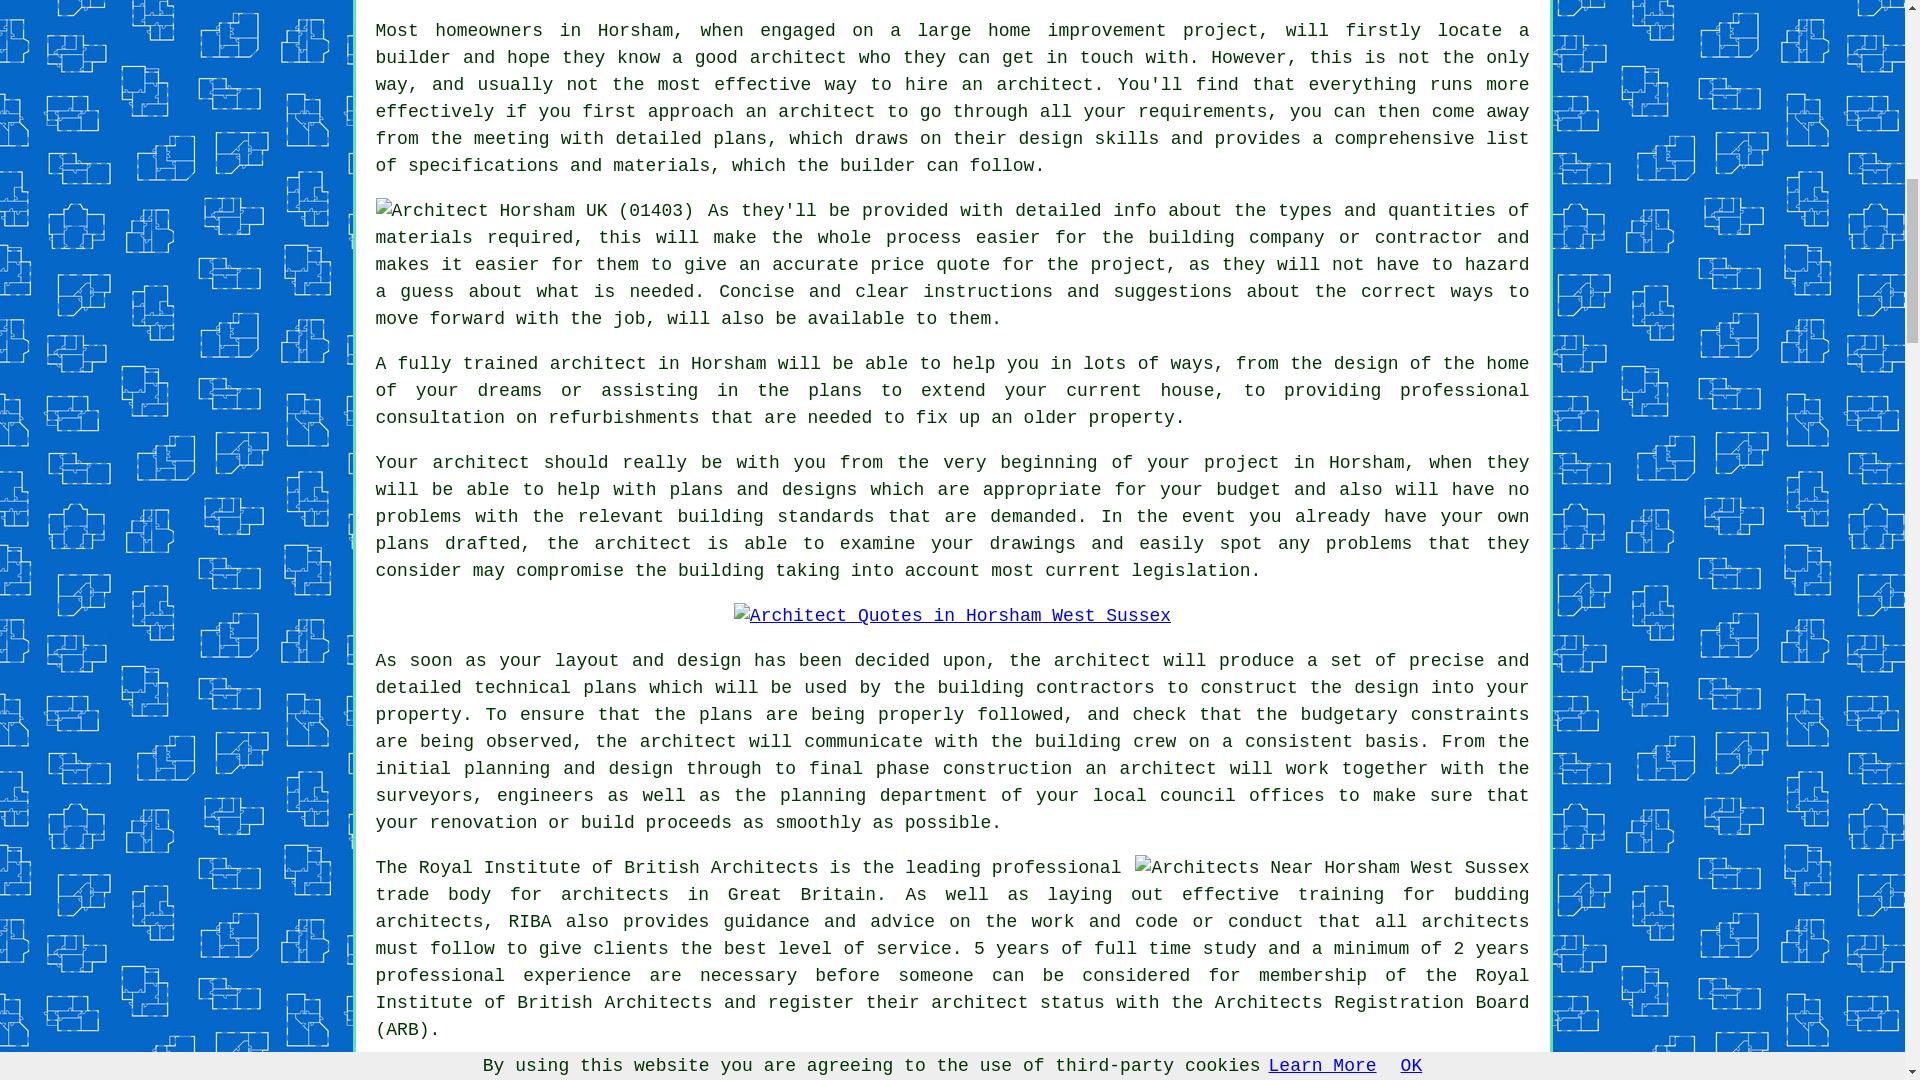 This screenshot has height=1080, width=1920. What do you see at coordinates (1331, 868) in the screenshot?
I see `Architects Near Horsham West Sussex` at bounding box center [1331, 868].